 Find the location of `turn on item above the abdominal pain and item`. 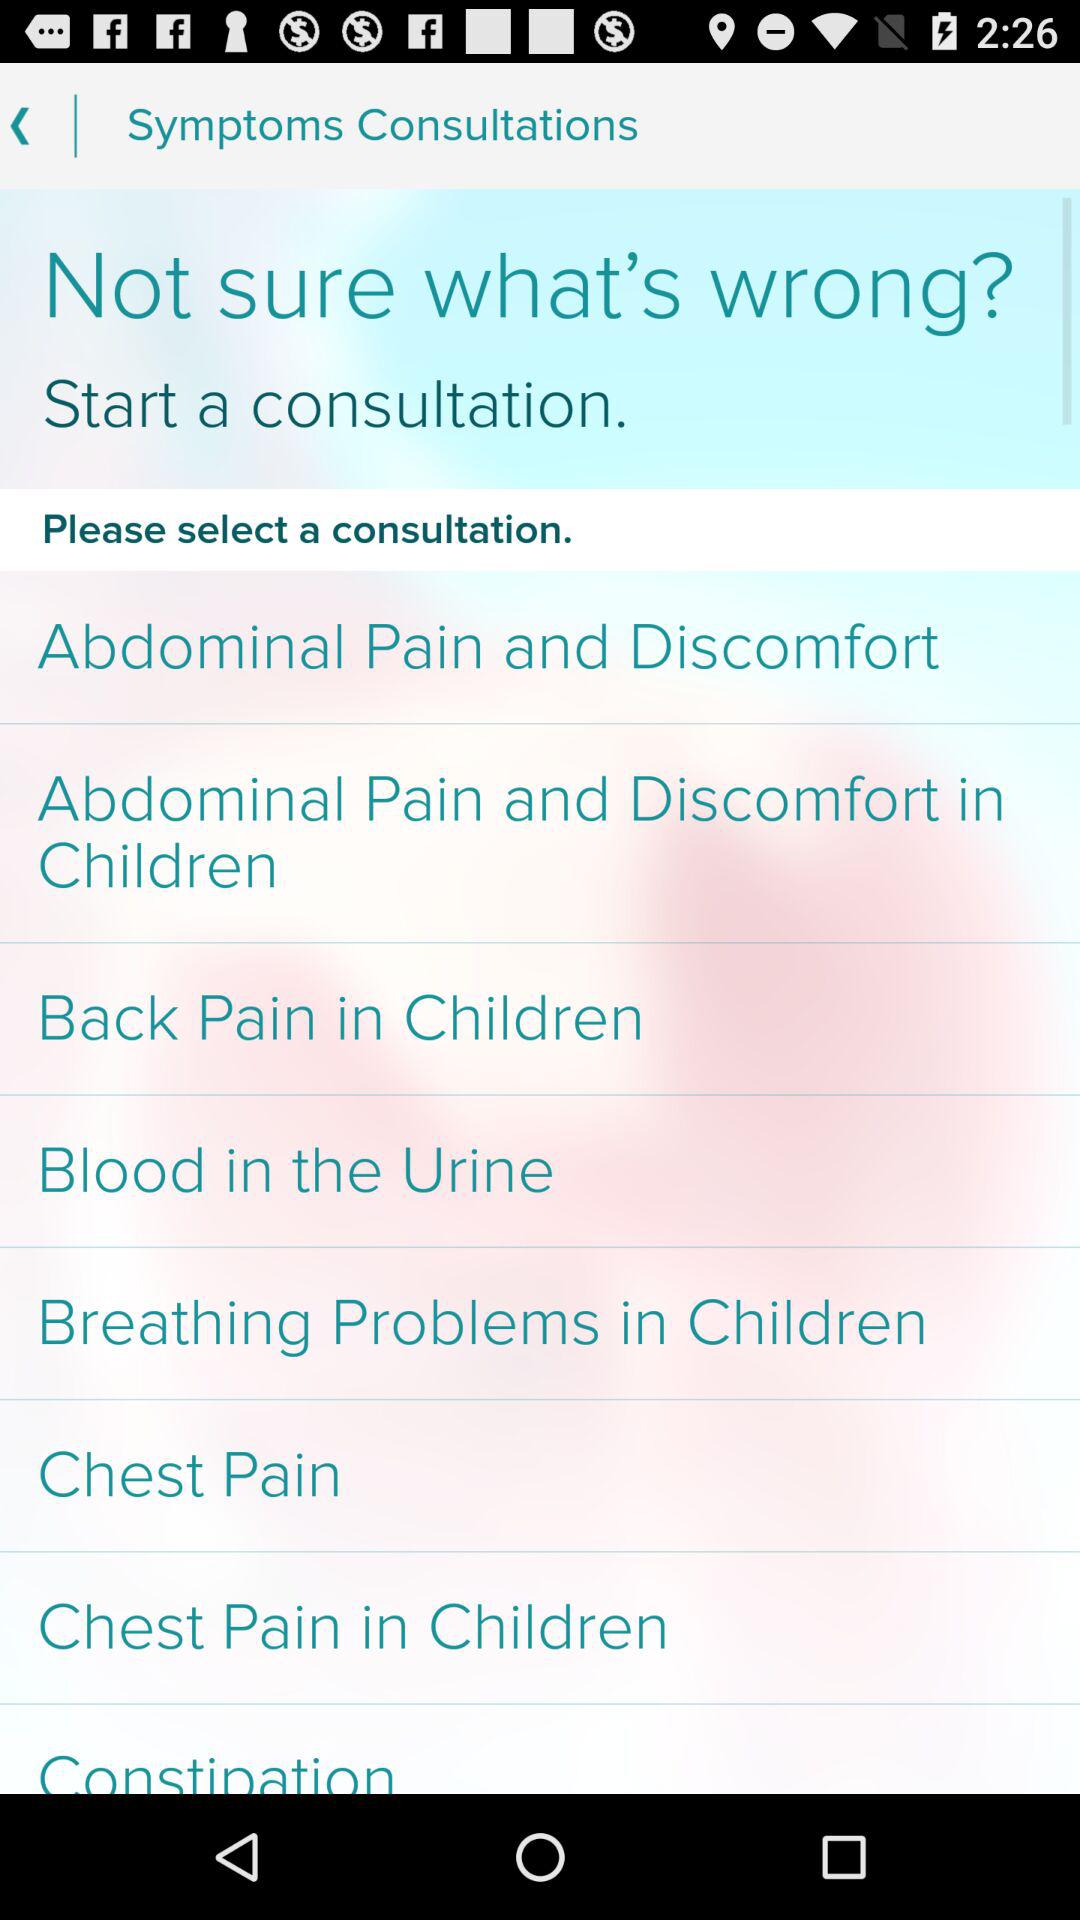

turn on item above the abdominal pain and item is located at coordinates (540, 529).